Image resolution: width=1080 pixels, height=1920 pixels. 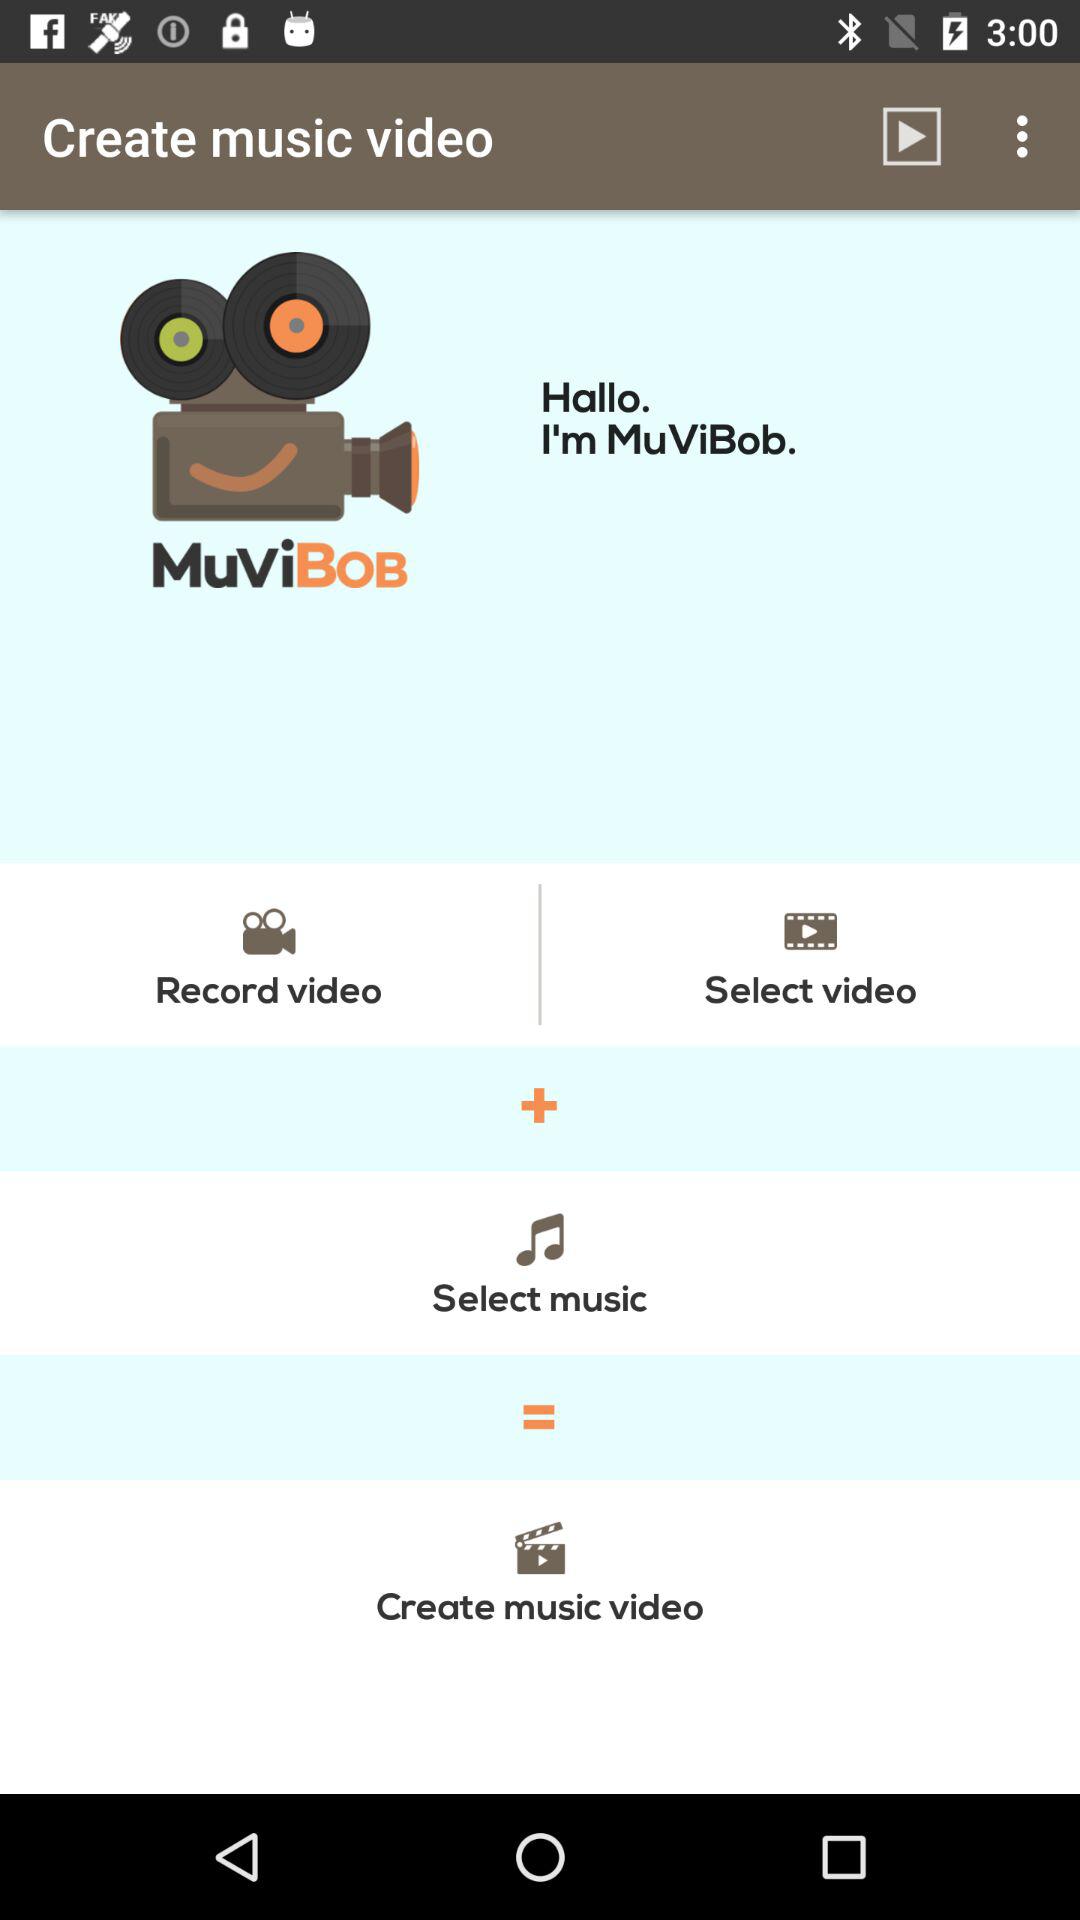 I want to click on choose icon to the right of create music video item, so click(x=912, y=136).